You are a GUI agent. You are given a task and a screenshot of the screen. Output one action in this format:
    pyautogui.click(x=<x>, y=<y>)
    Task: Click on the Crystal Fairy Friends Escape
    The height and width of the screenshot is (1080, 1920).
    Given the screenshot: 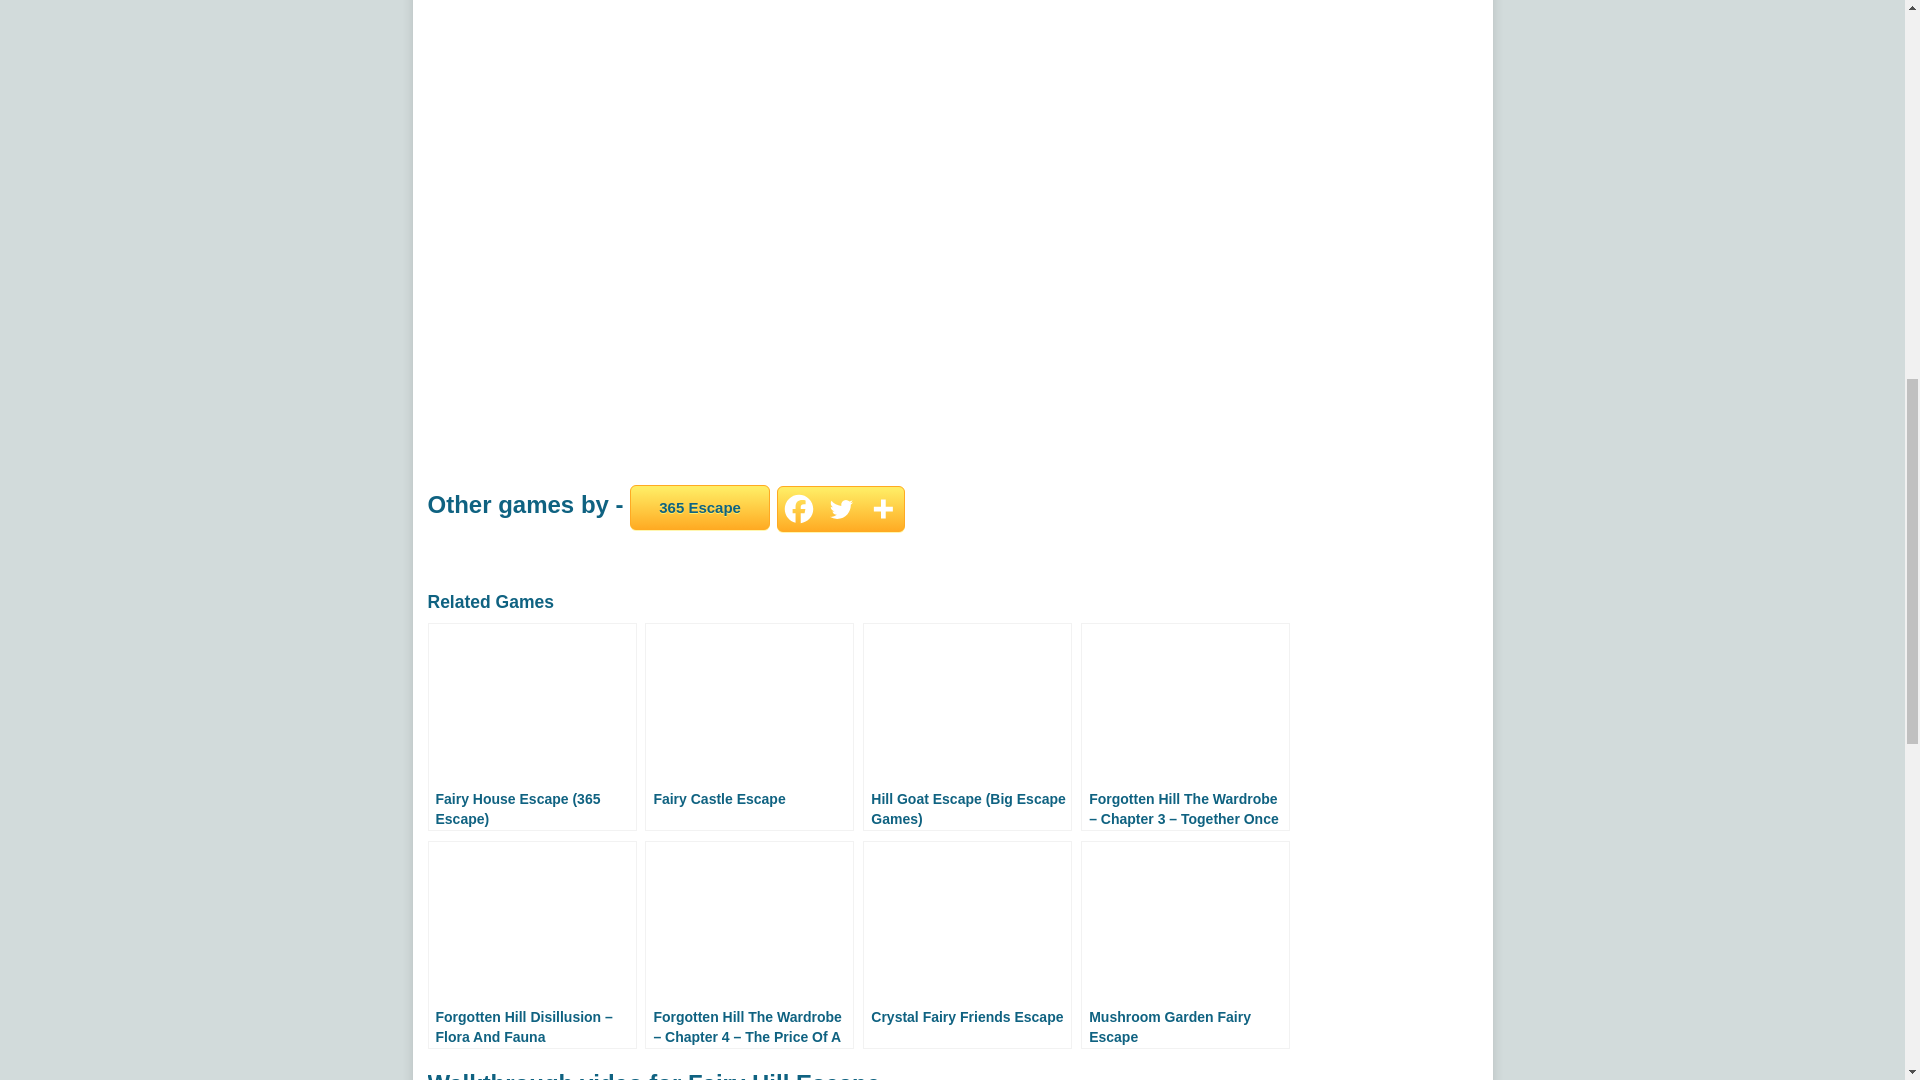 What is the action you would take?
    pyautogui.click(x=966, y=944)
    